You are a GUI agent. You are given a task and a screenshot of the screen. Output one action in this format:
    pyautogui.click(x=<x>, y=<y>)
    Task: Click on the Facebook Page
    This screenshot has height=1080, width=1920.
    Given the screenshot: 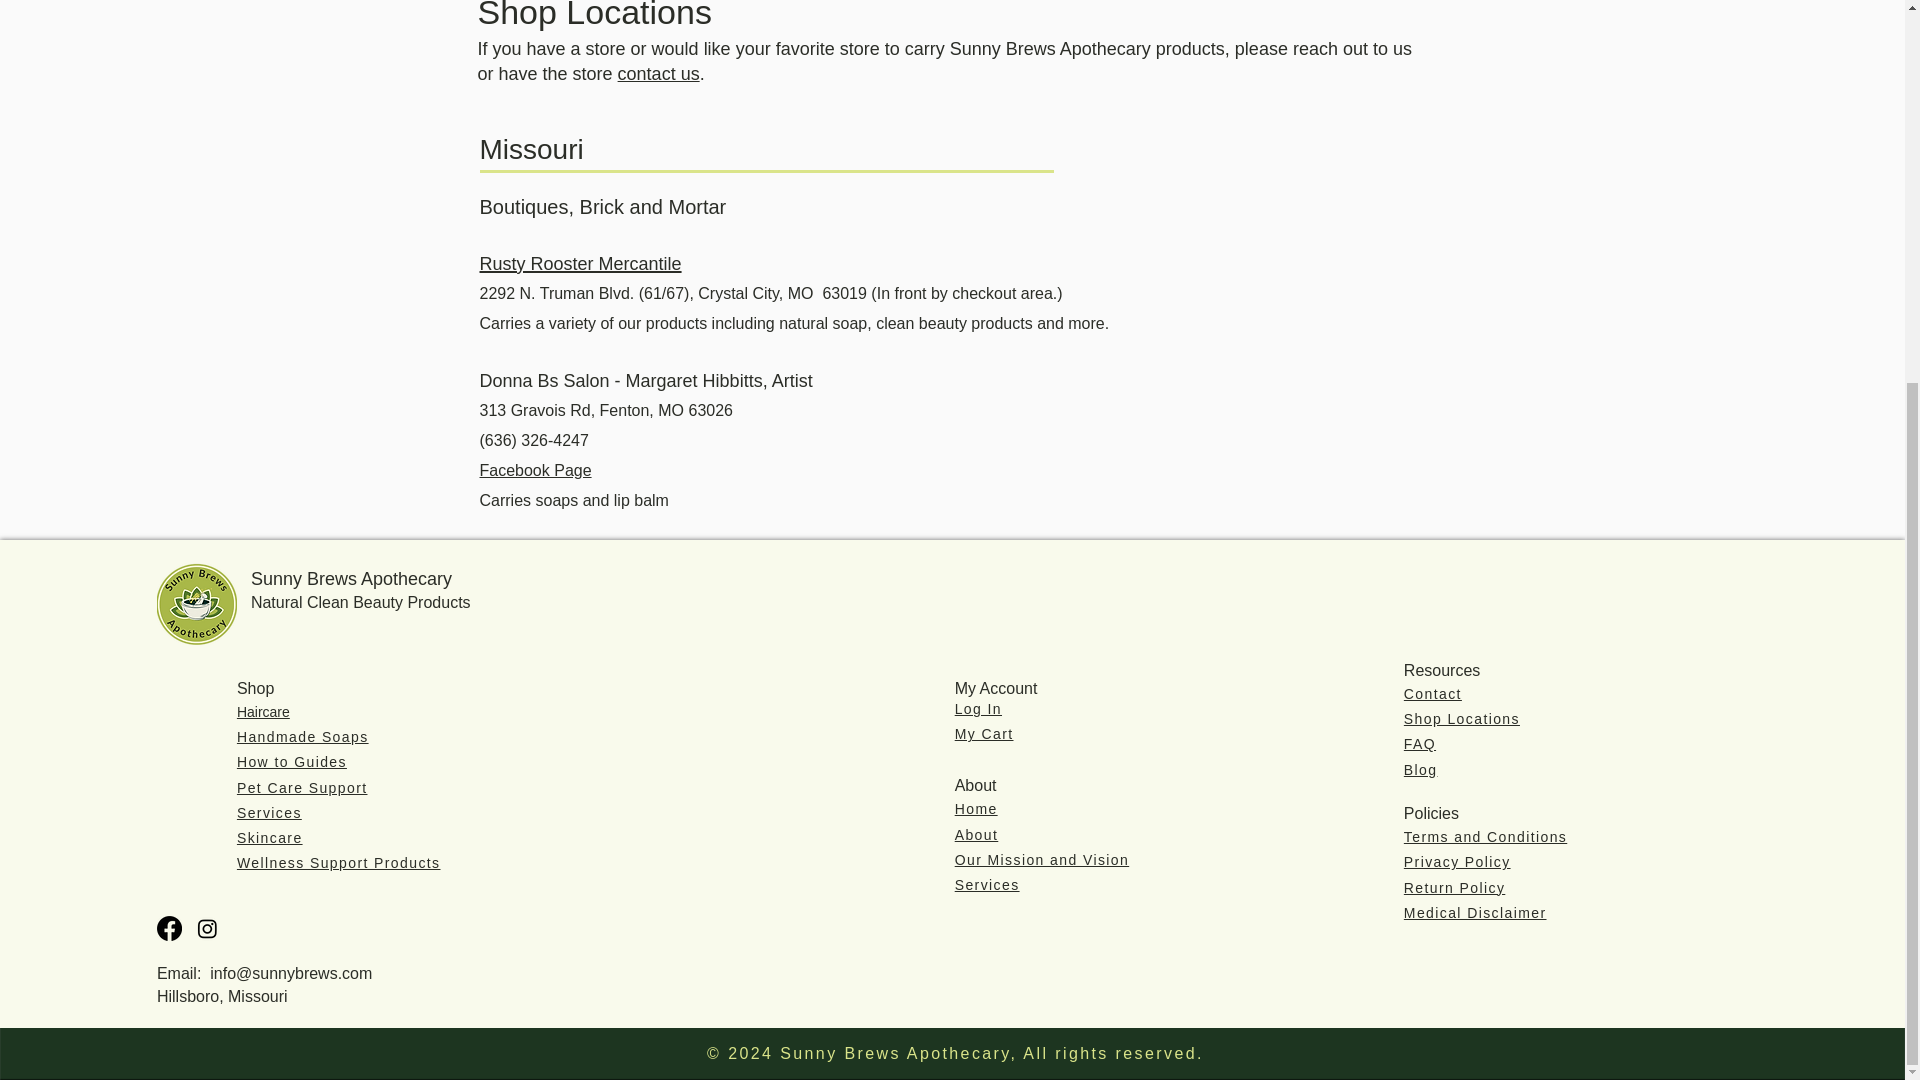 What is the action you would take?
    pyautogui.click(x=536, y=470)
    